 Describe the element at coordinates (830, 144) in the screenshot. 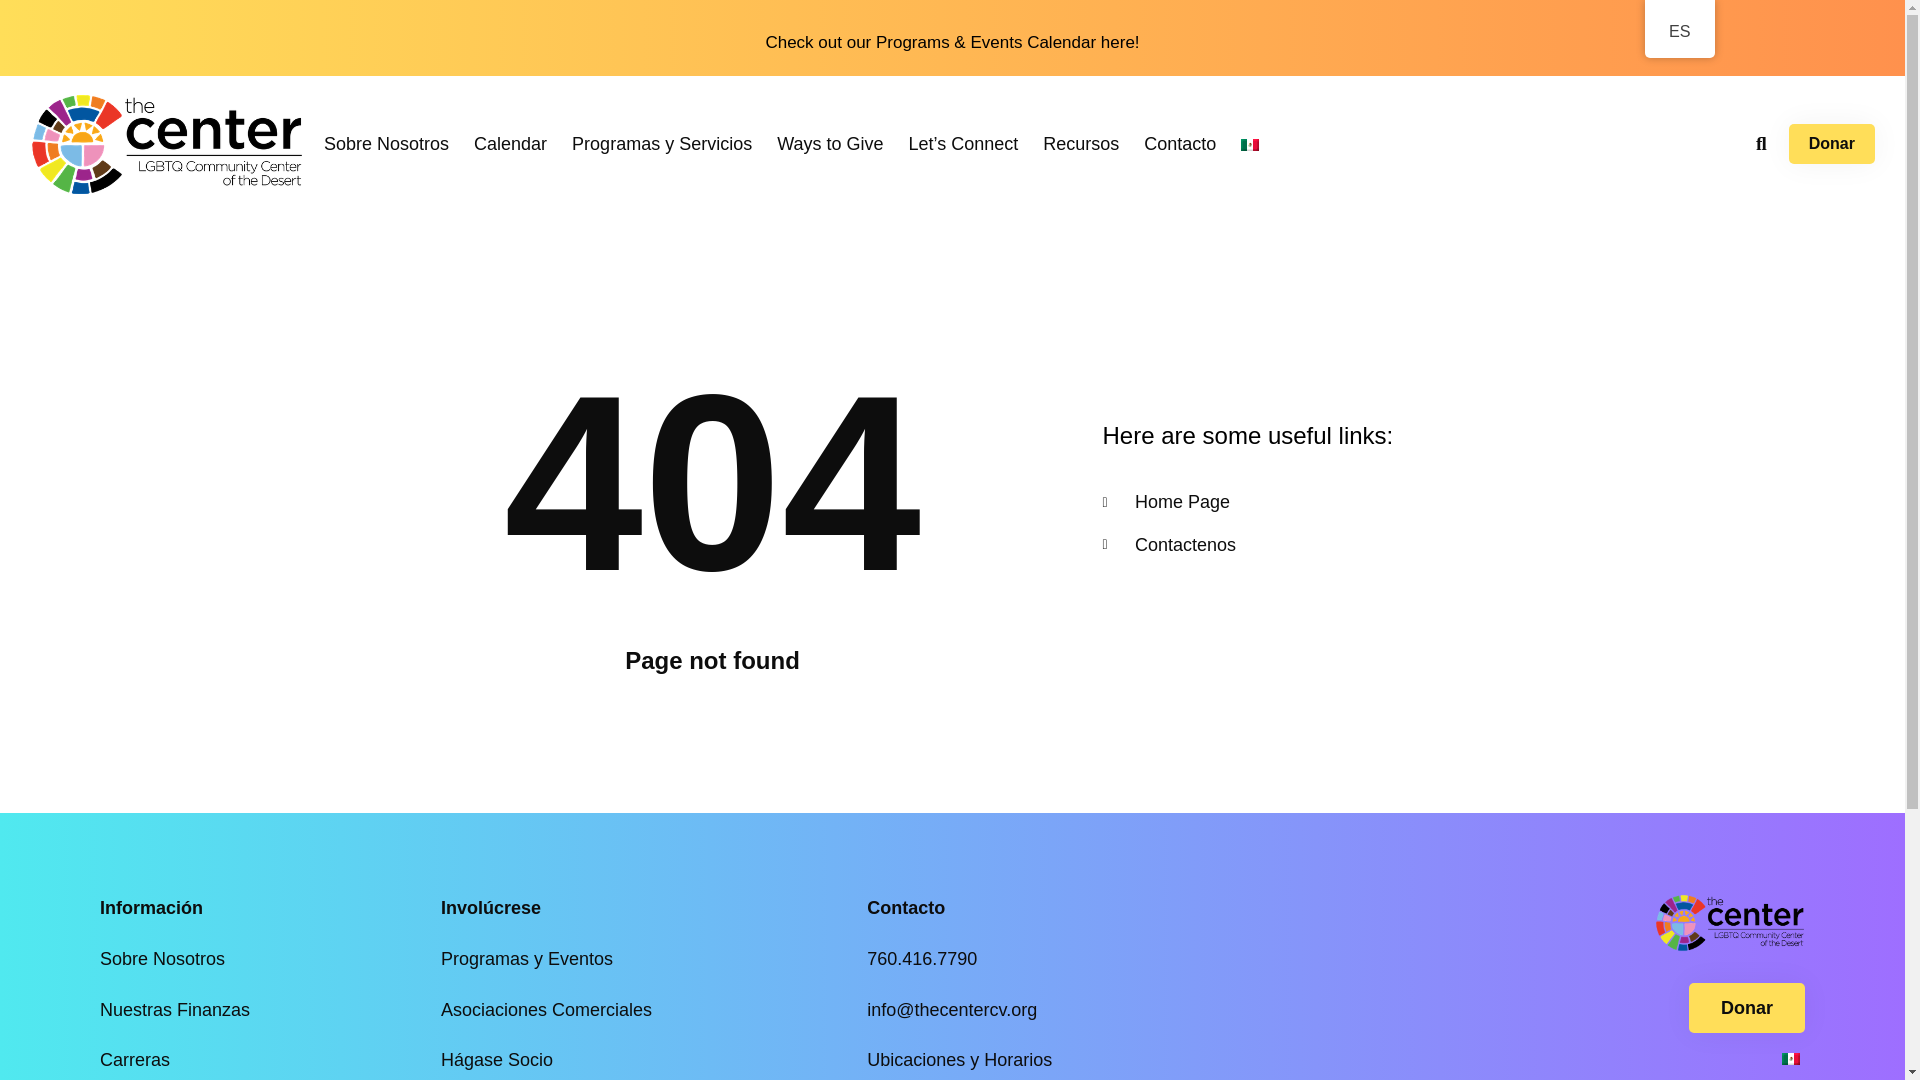

I see `Ways to Give` at that location.